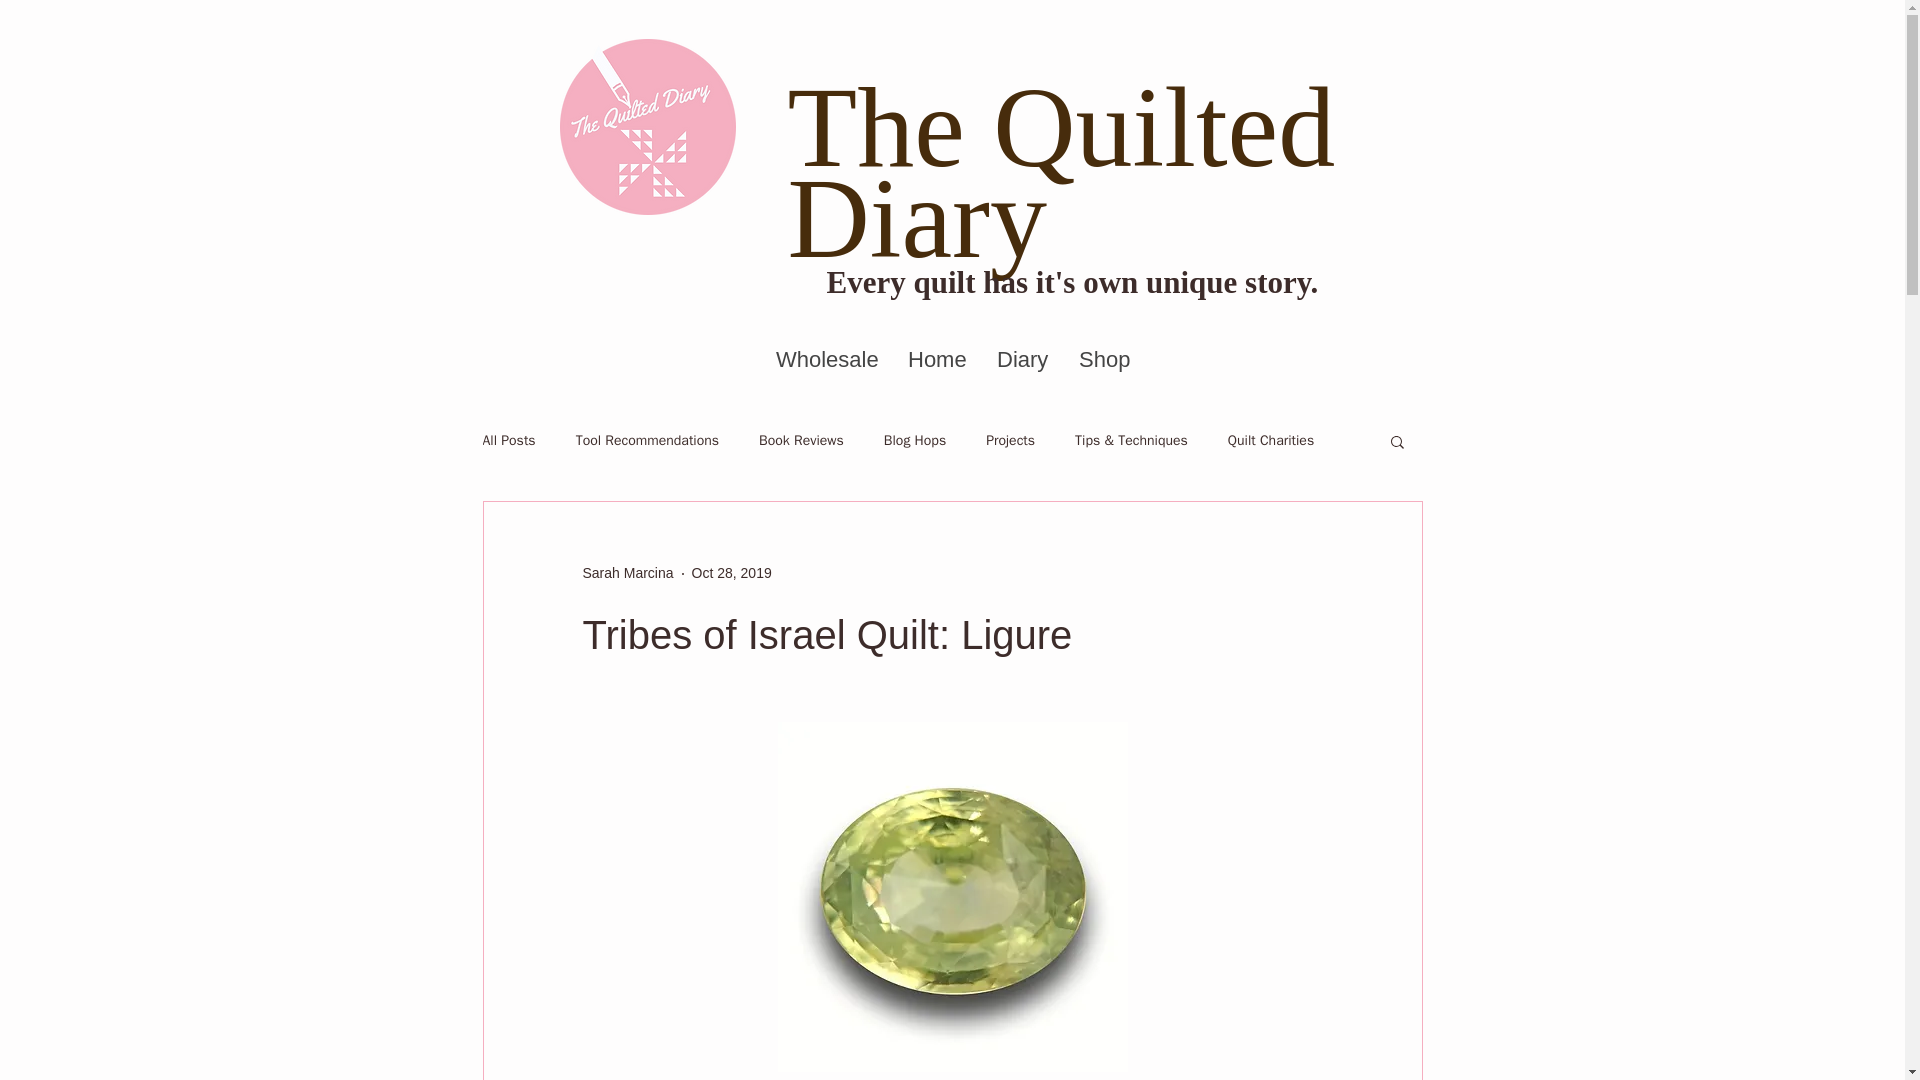  Describe the element at coordinates (508, 441) in the screenshot. I see `All Posts` at that location.